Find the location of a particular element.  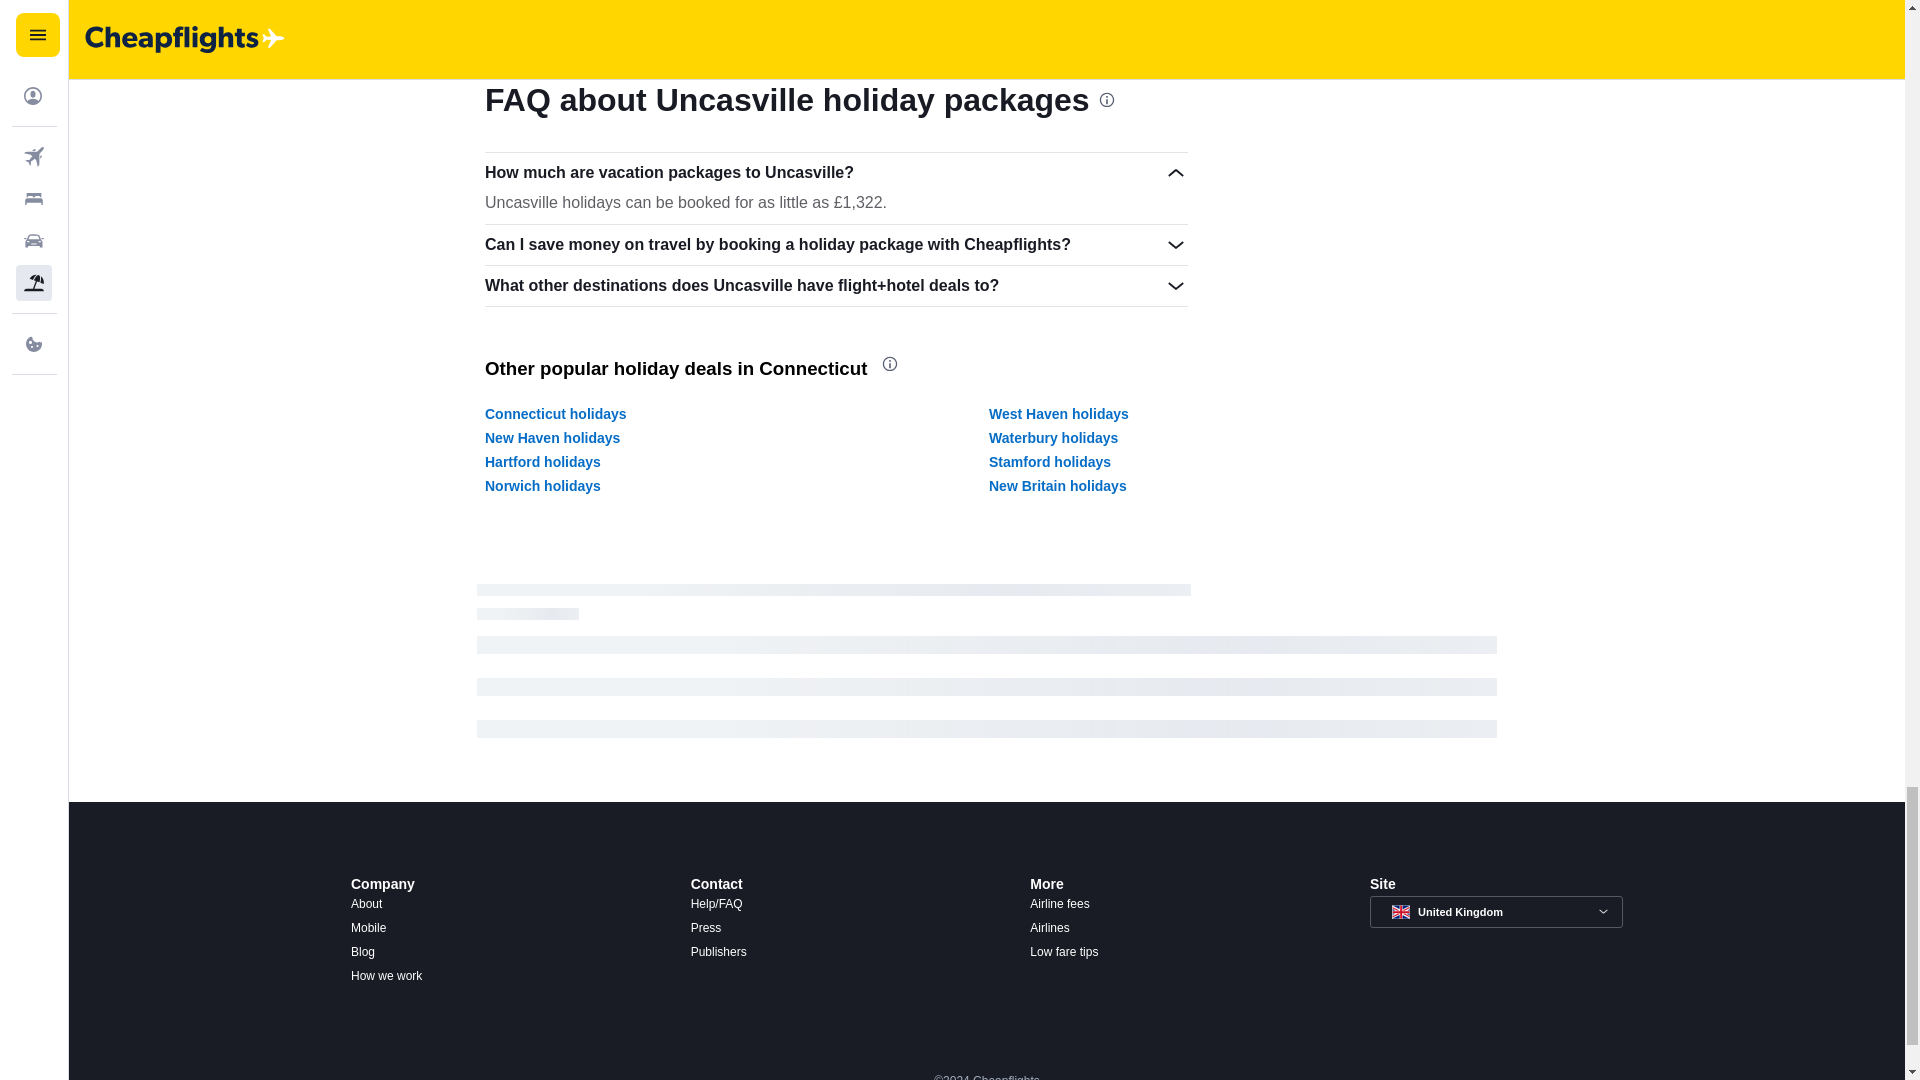

West Haven holidays is located at coordinates (1058, 414).